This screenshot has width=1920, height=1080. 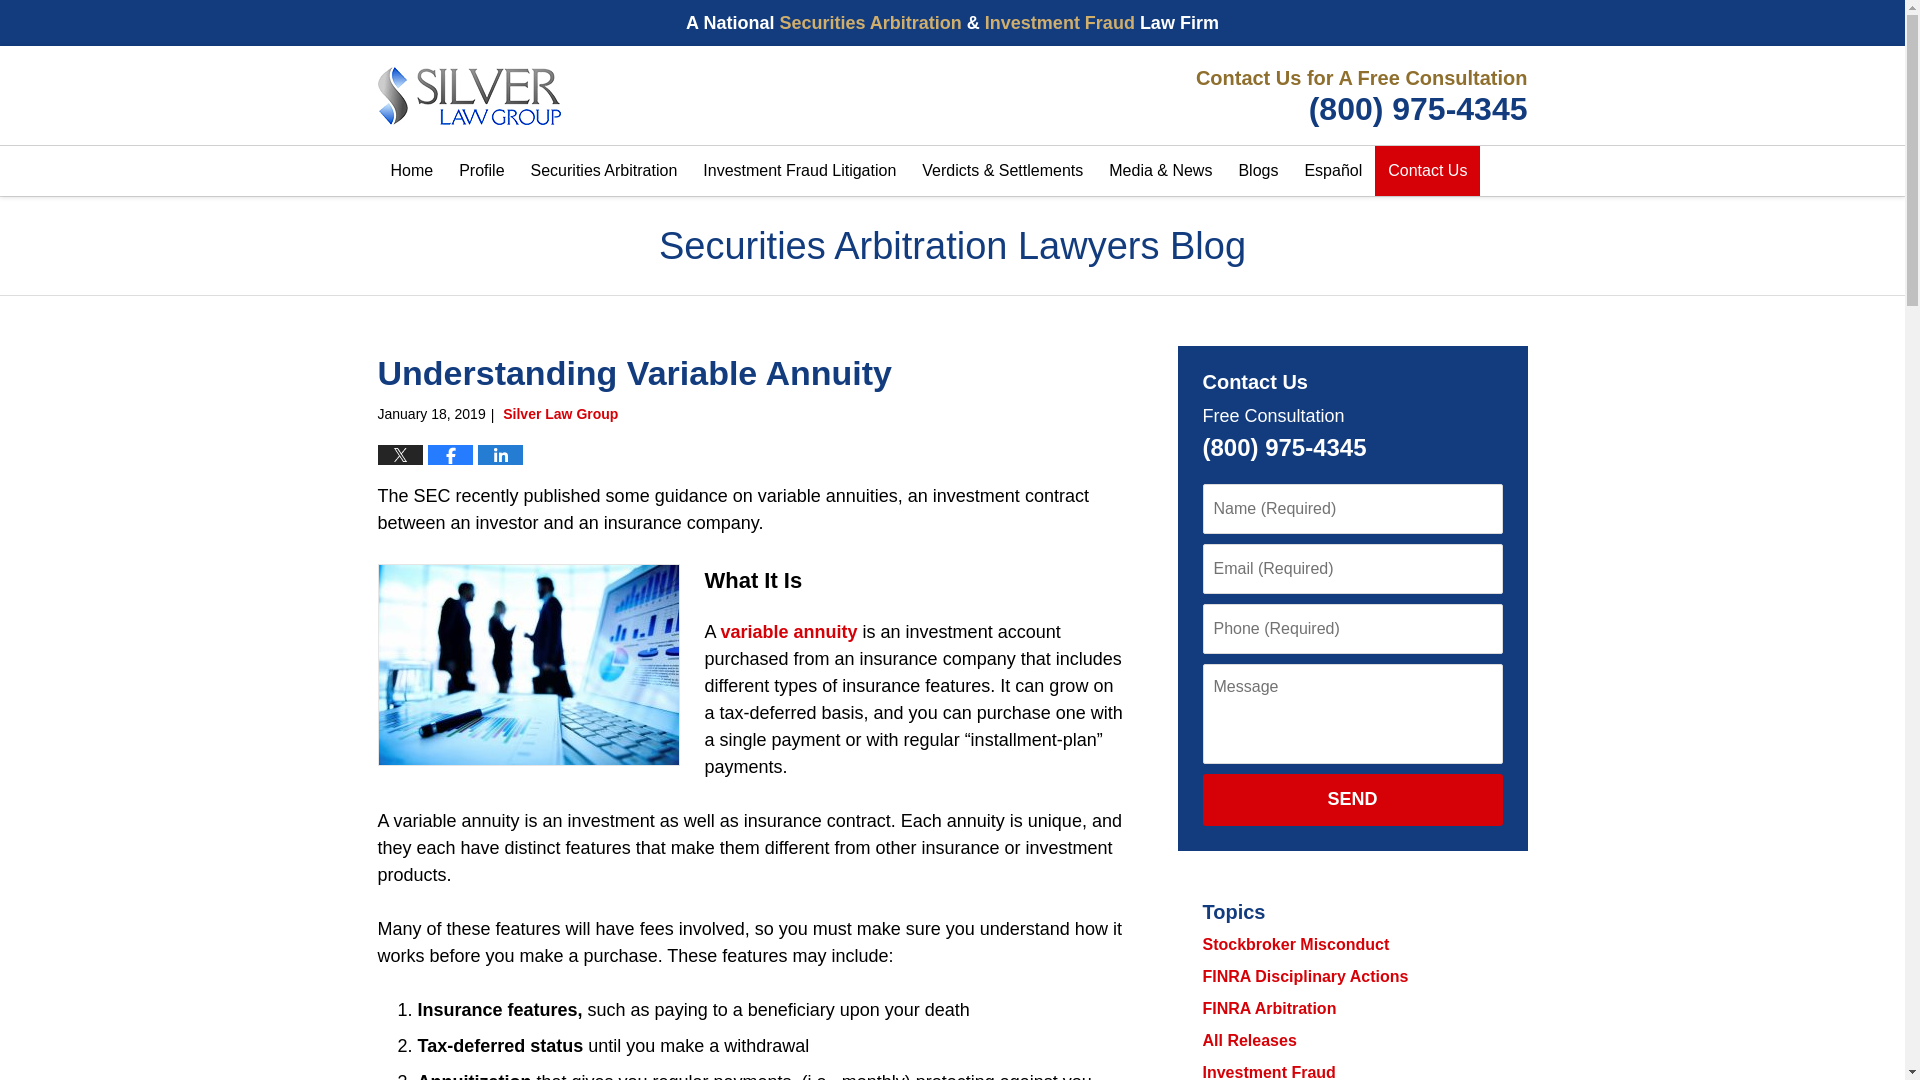 What do you see at coordinates (480, 170) in the screenshot?
I see `Profile` at bounding box center [480, 170].